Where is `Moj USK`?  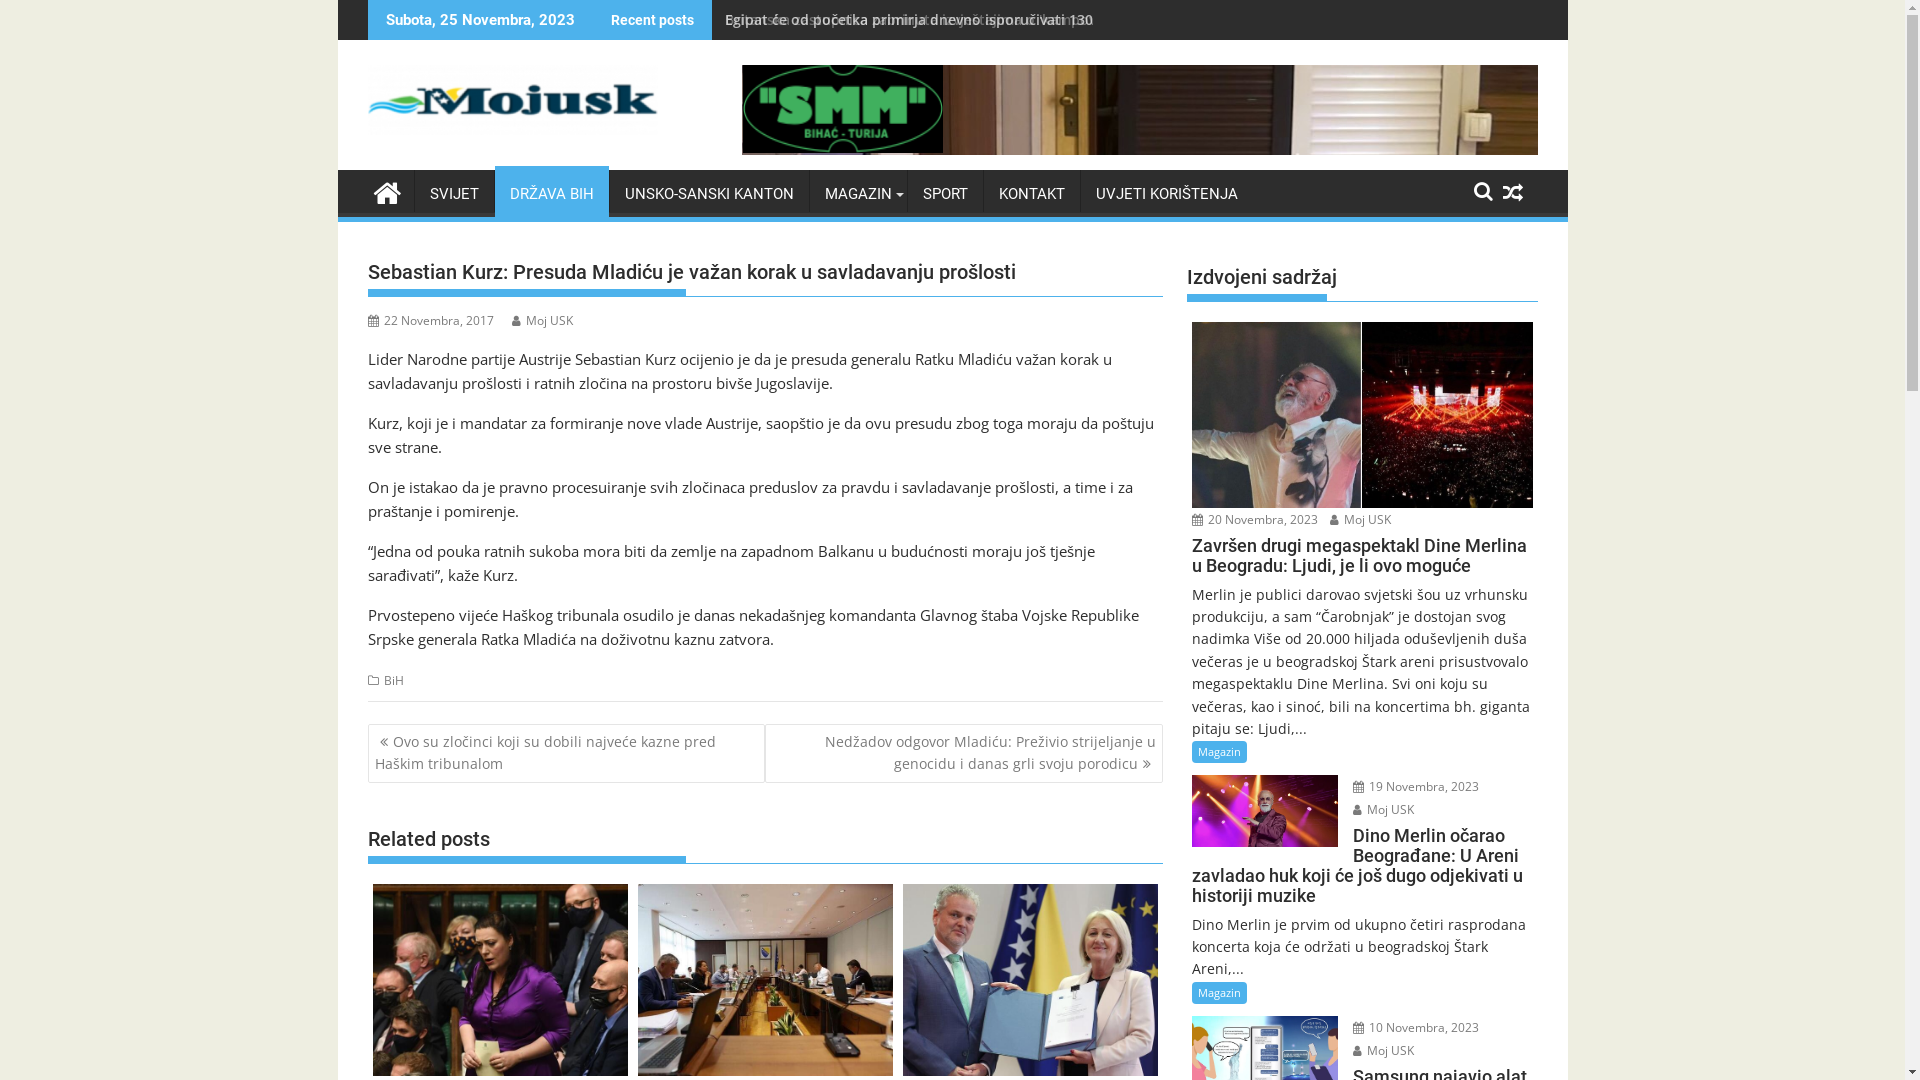
Moj USK is located at coordinates (1360, 520).